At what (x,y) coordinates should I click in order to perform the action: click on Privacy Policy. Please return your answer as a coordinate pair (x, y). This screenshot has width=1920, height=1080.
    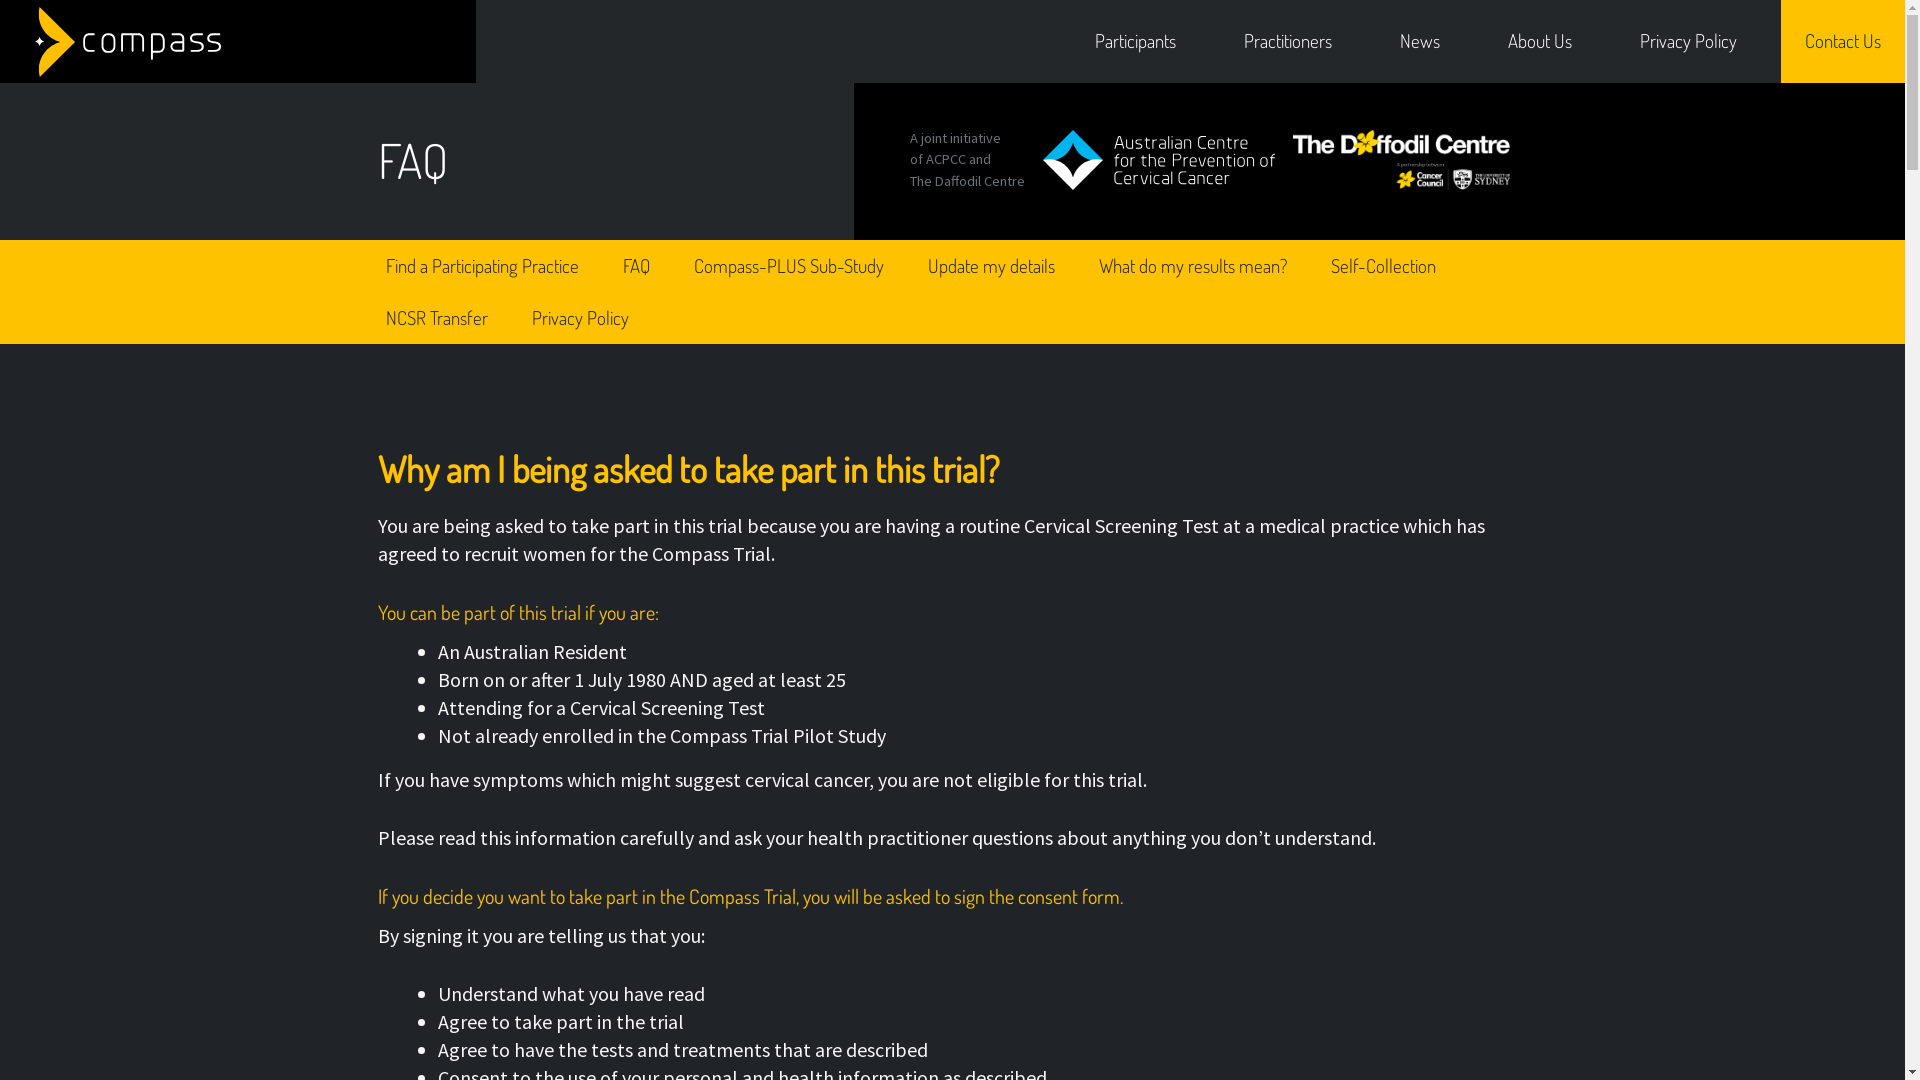
    Looking at the image, I should click on (580, 318).